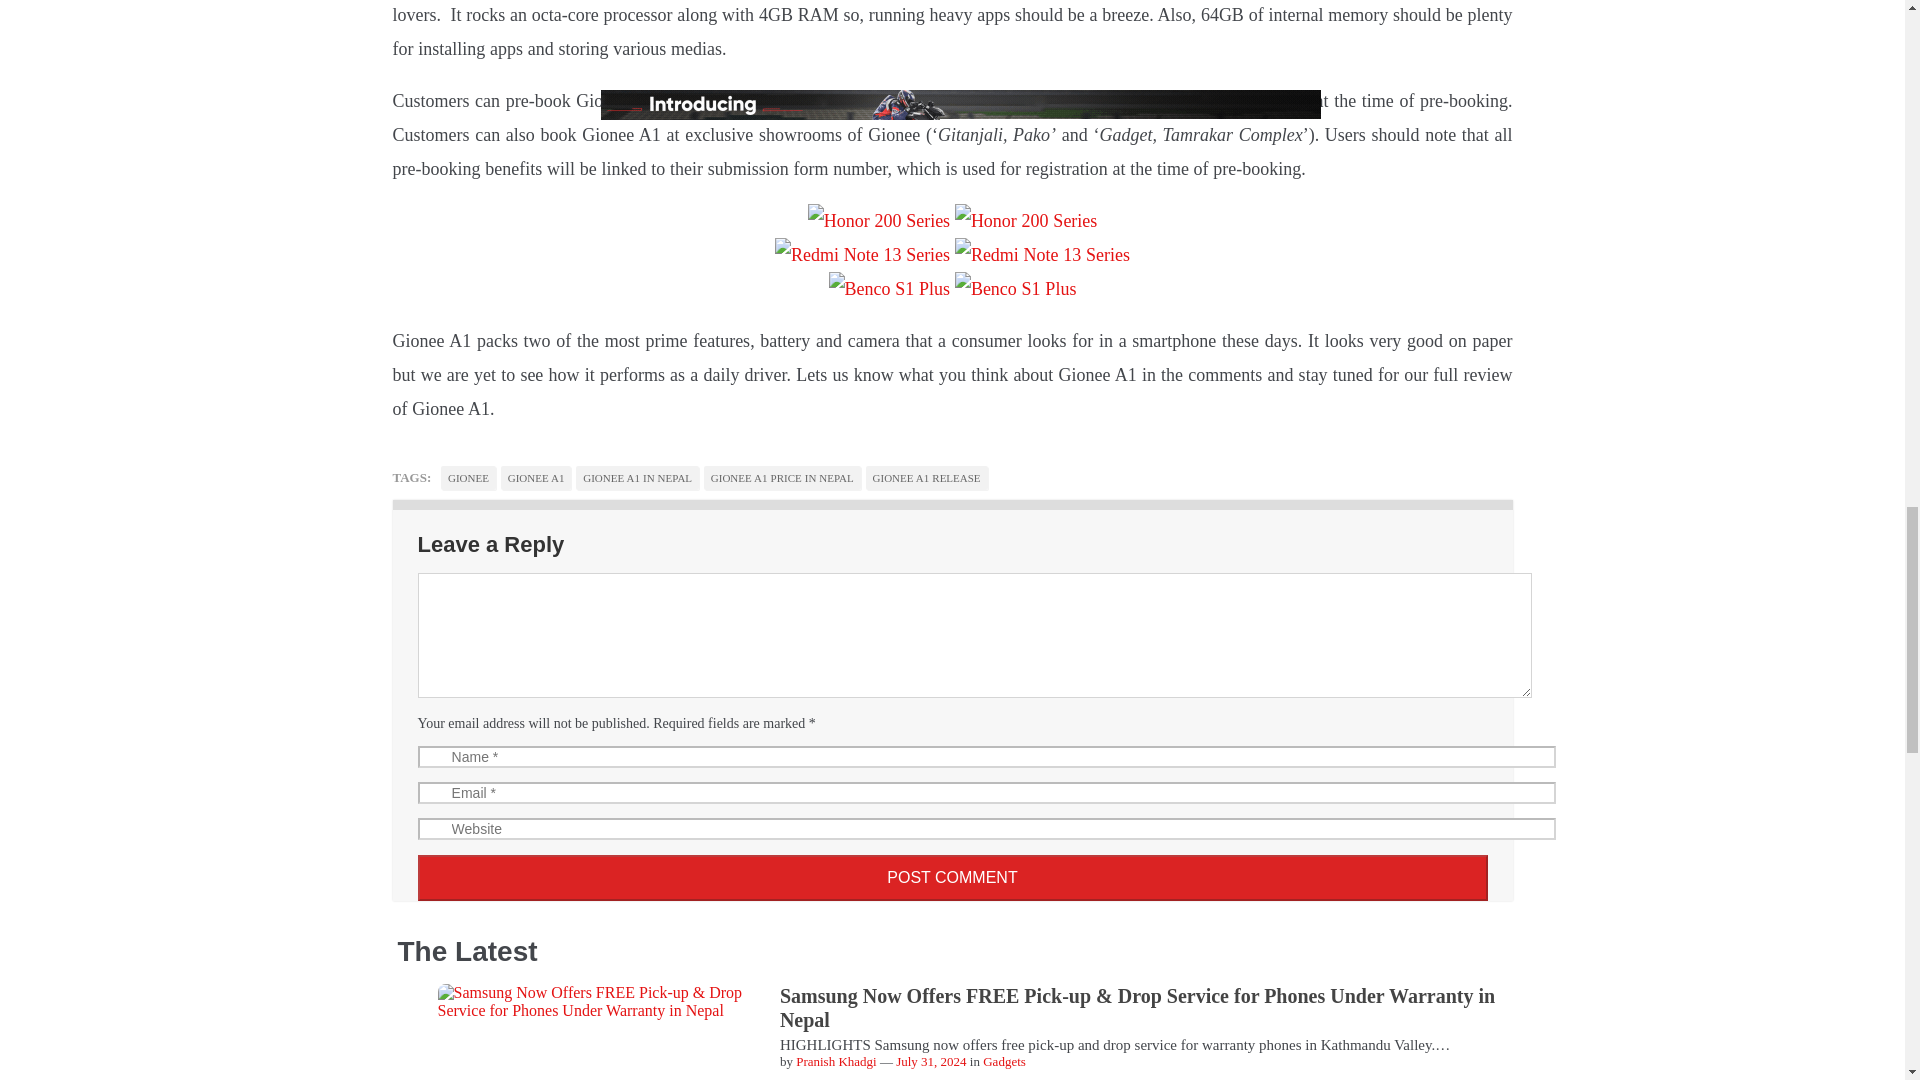 The image size is (1920, 1080). What do you see at coordinates (862, 254) in the screenshot?
I see `Redmi Note 13 Series` at bounding box center [862, 254].